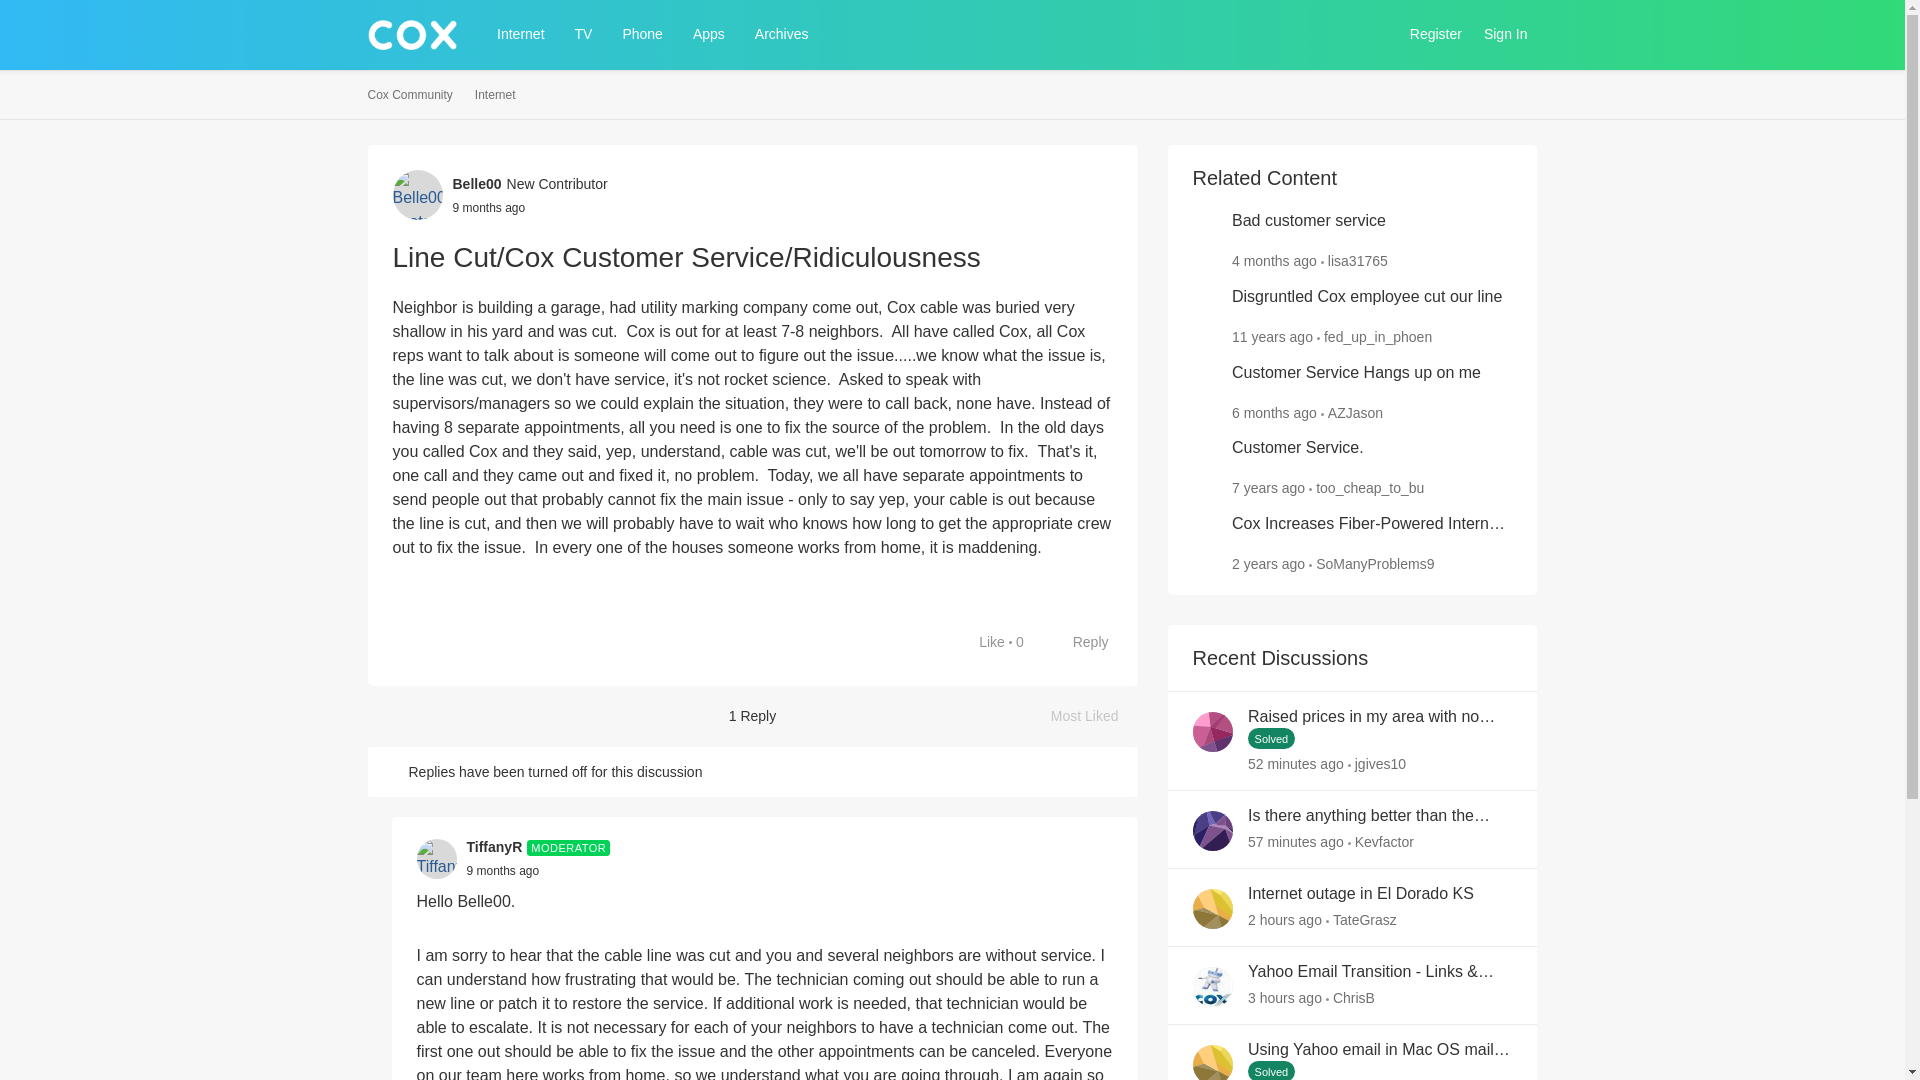 This screenshot has height=1080, width=1920. Describe the element at coordinates (1298, 448) in the screenshot. I see `Customer Service.` at that location.